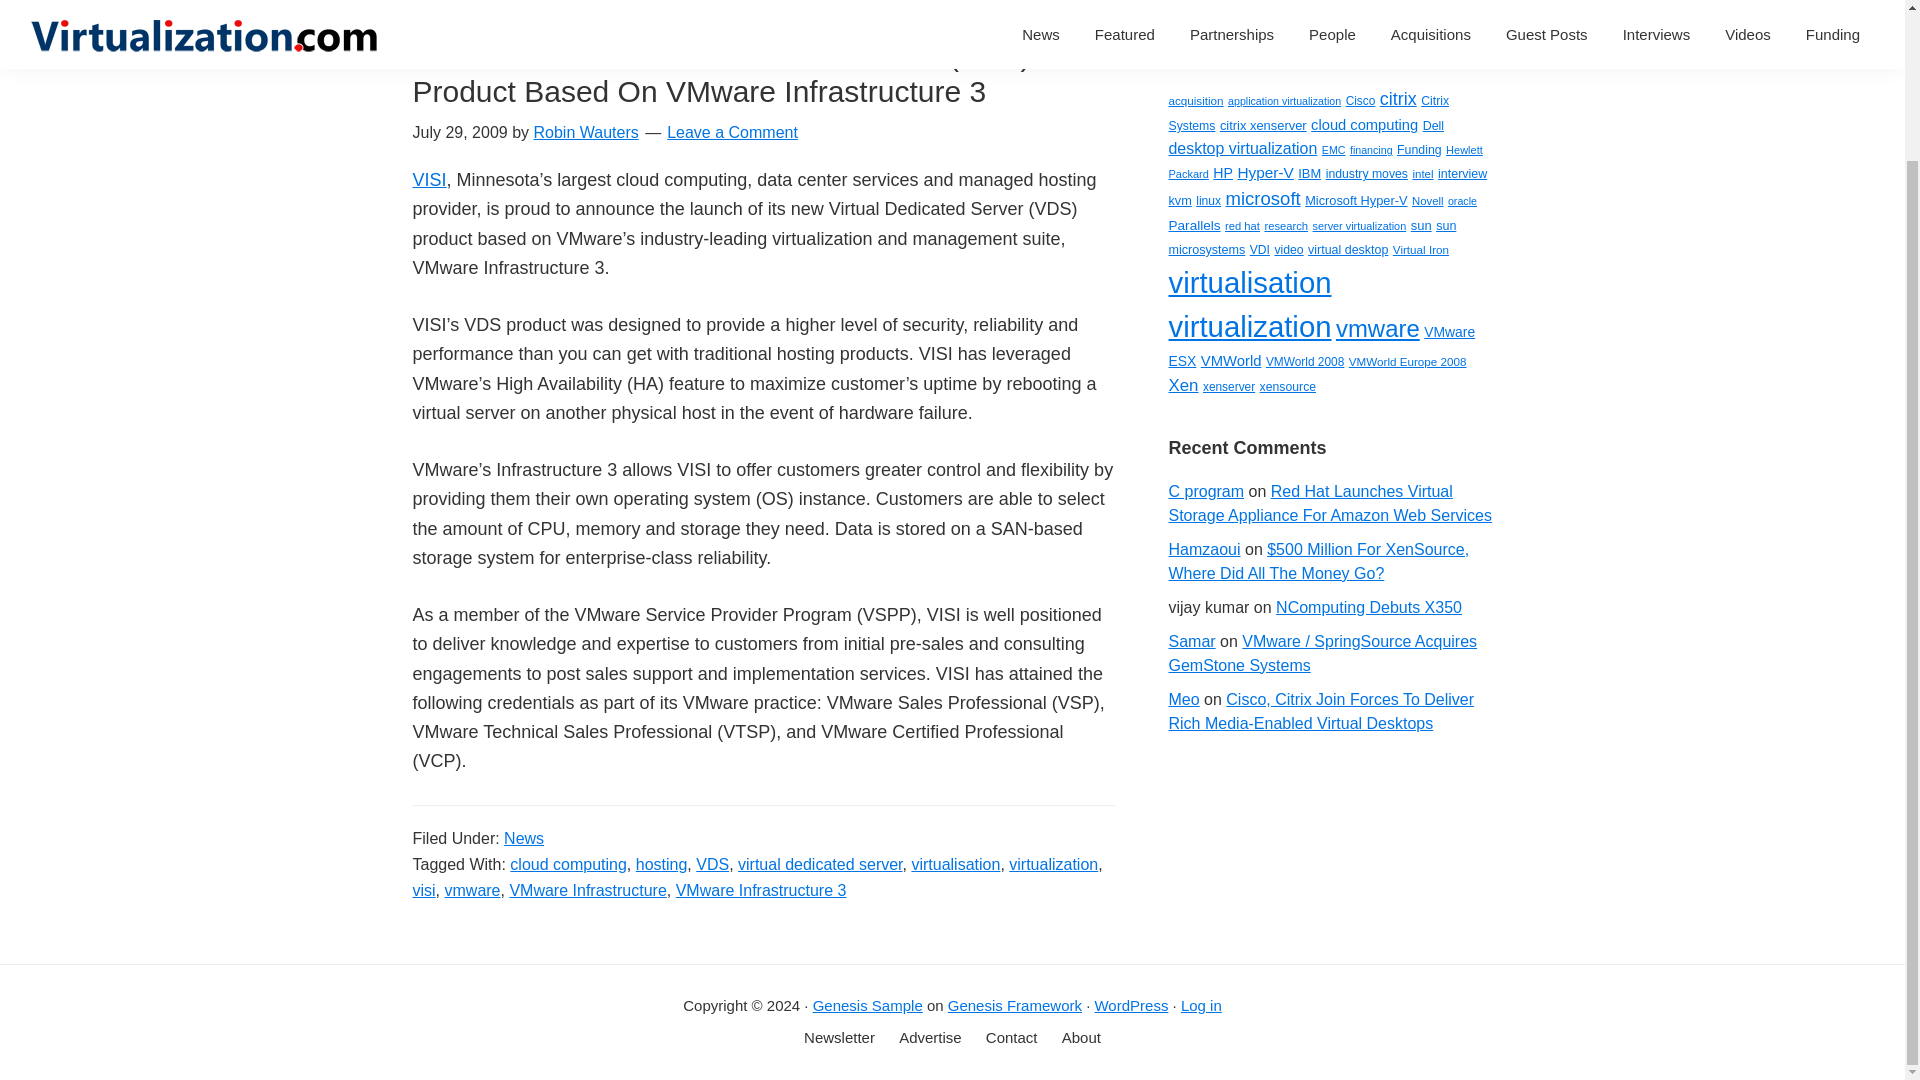 Image resolution: width=1920 pixels, height=1080 pixels. What do you see at coordinates (1360, 100) in the screenshot?
I see `Cisco` at bounding box center [1360, 100].